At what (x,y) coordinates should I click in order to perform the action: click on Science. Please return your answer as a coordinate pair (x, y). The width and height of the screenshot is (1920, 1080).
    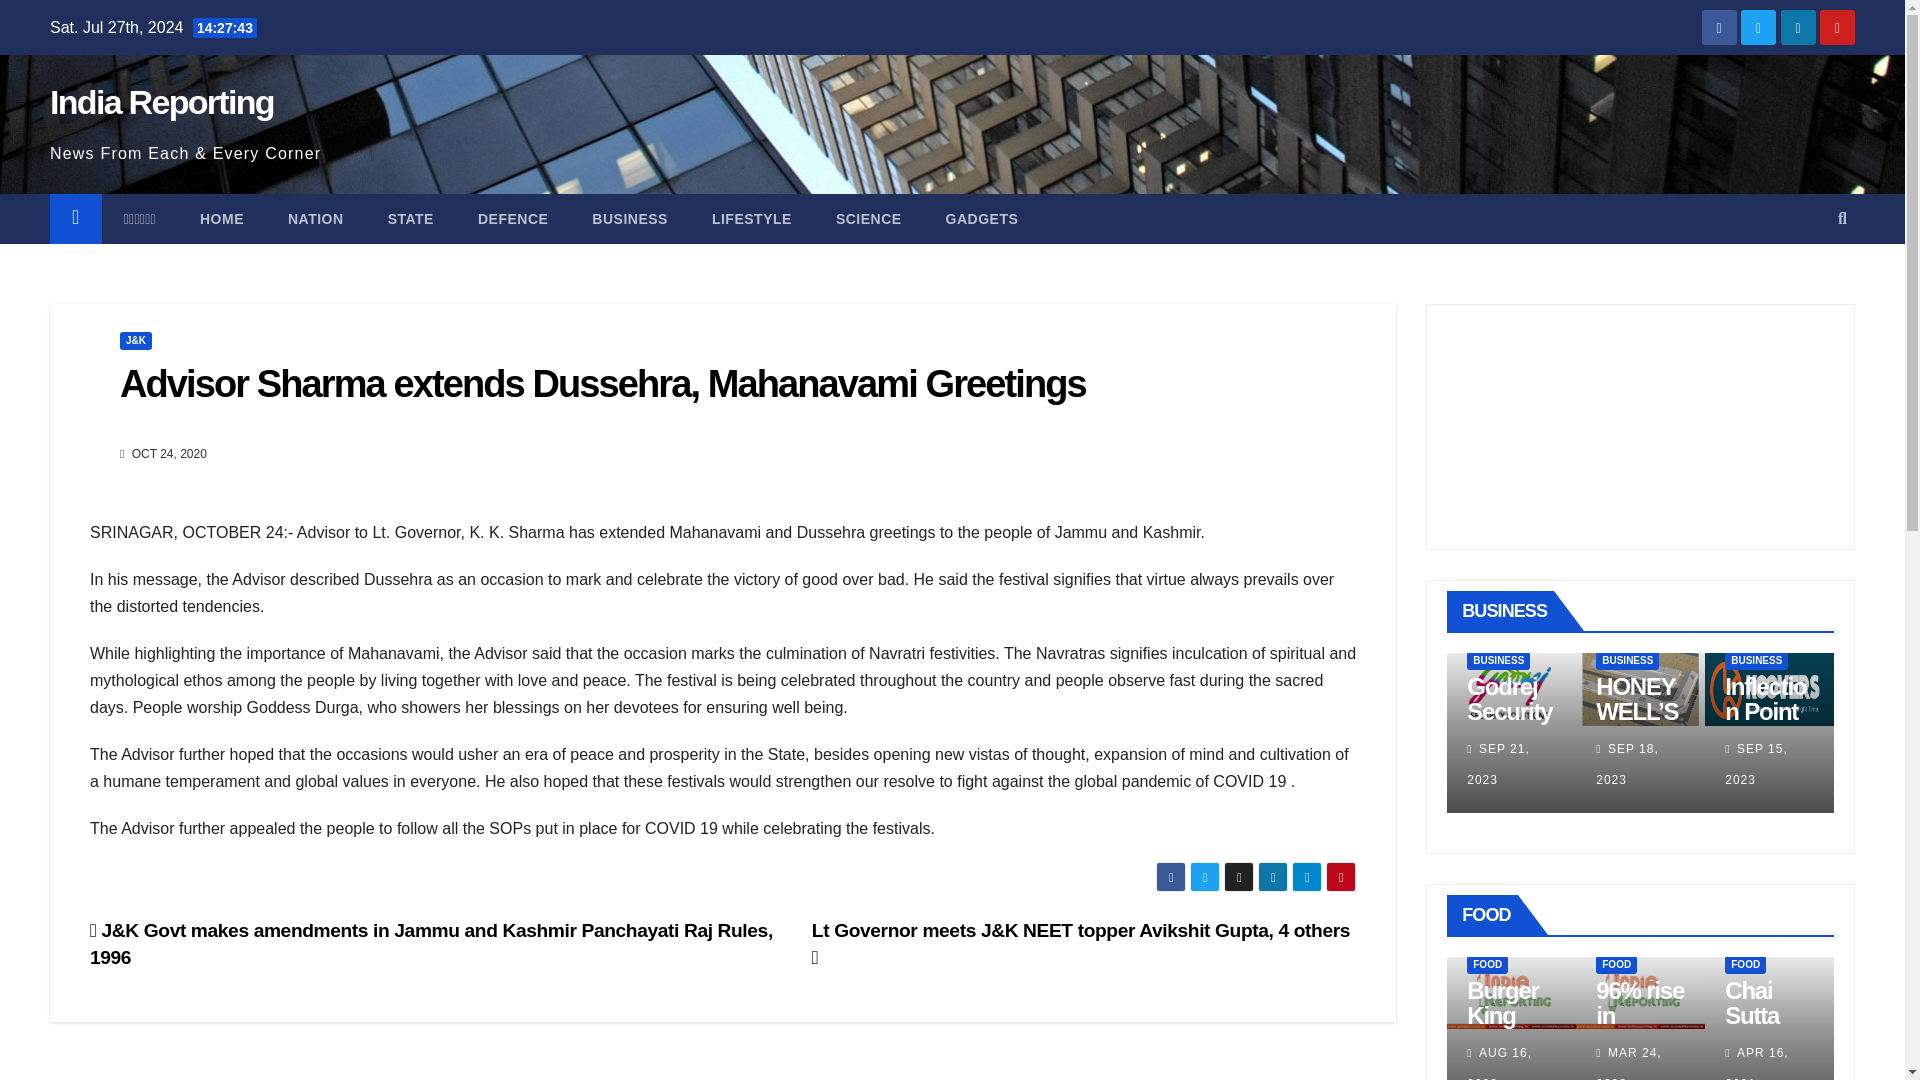
    Looking at the image, I should click on (868, 219).